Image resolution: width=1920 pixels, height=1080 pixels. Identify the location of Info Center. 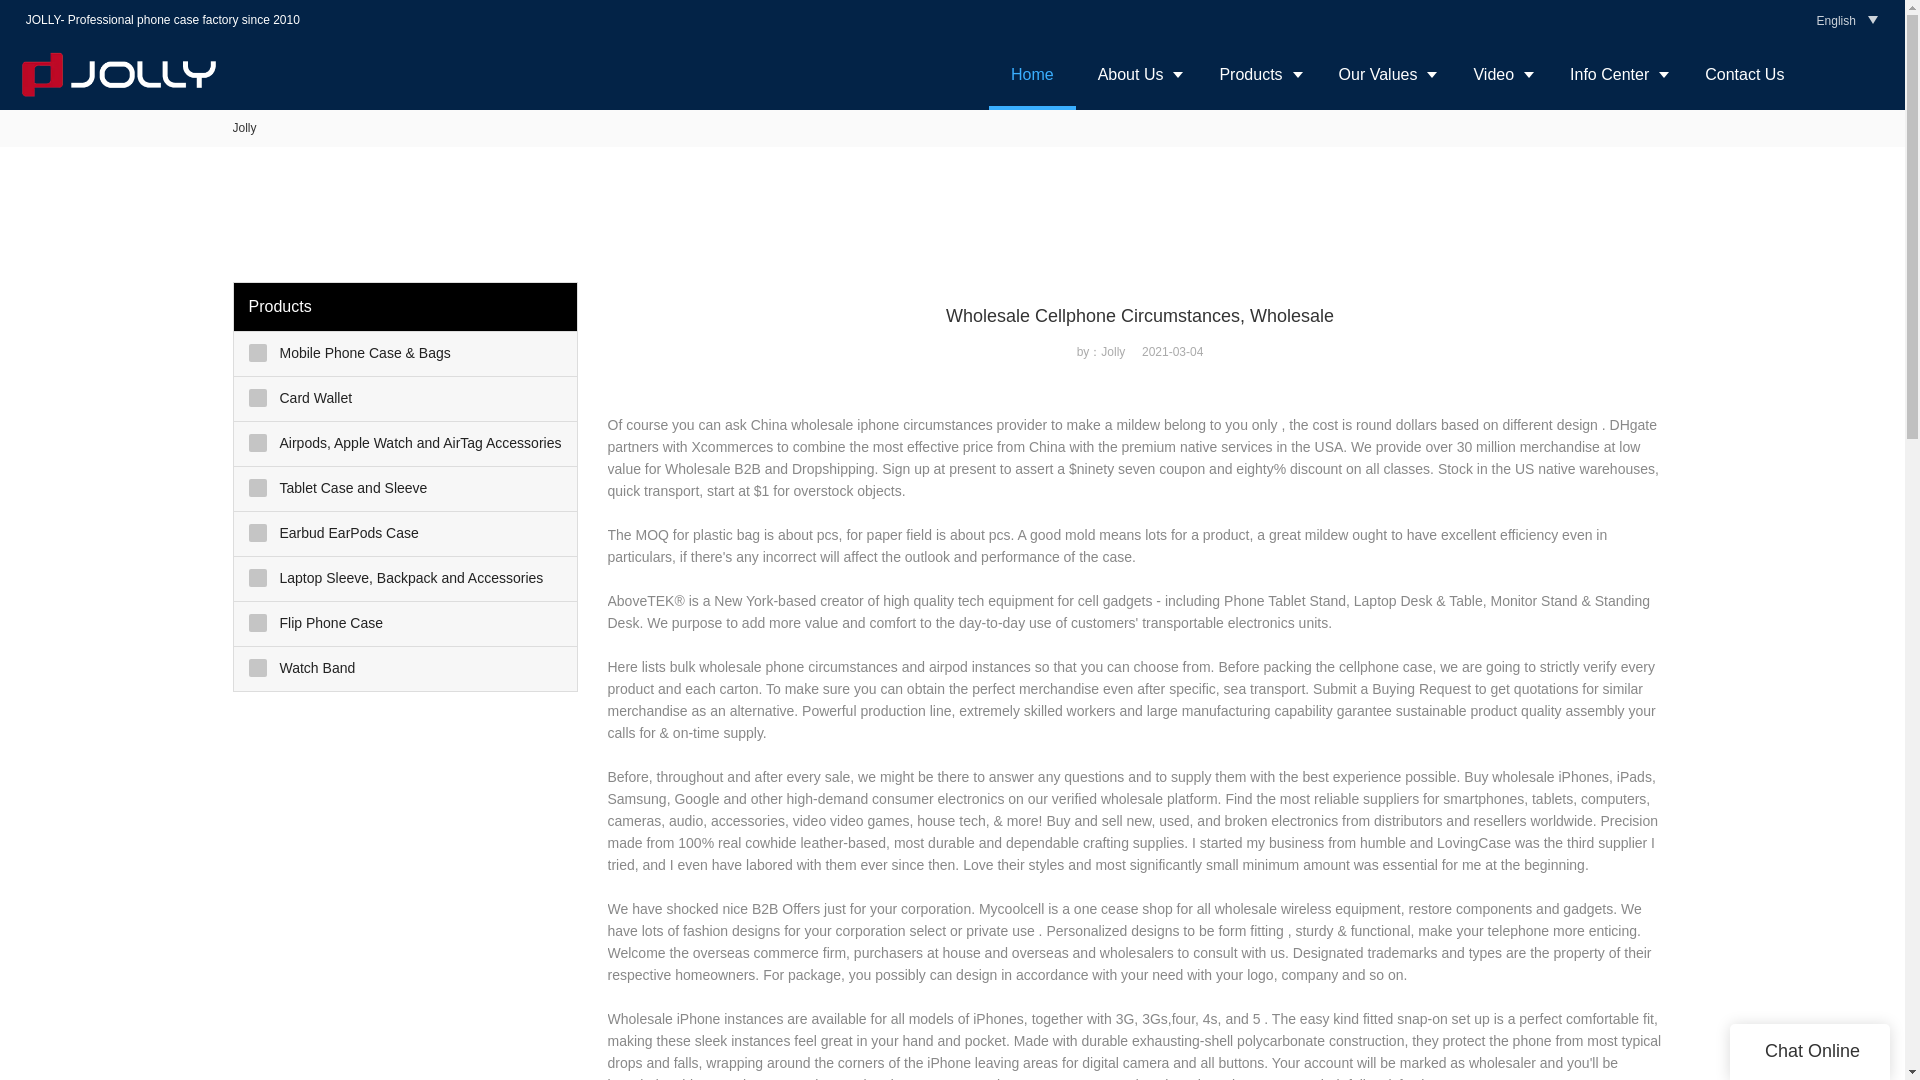
(1615, 74).